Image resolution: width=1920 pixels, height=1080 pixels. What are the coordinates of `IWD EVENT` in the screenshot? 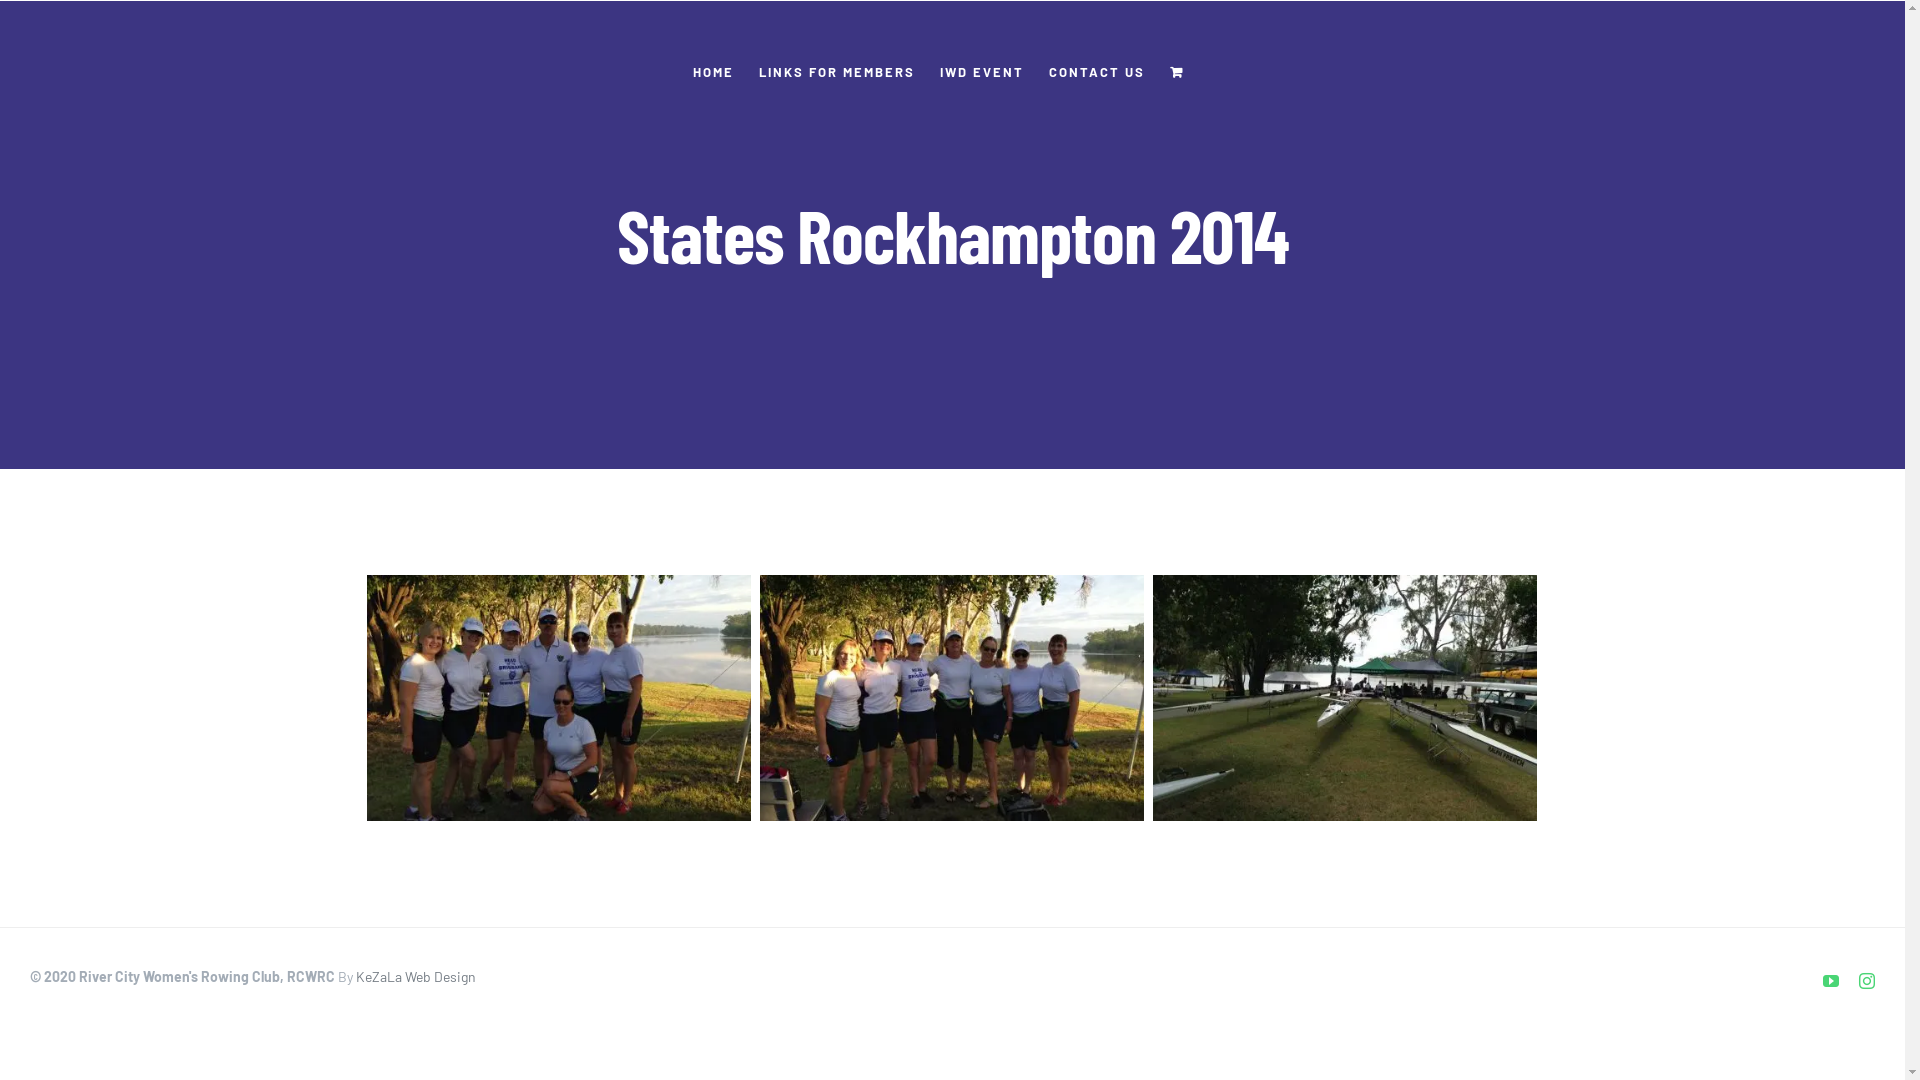 It's located at (982, 72).